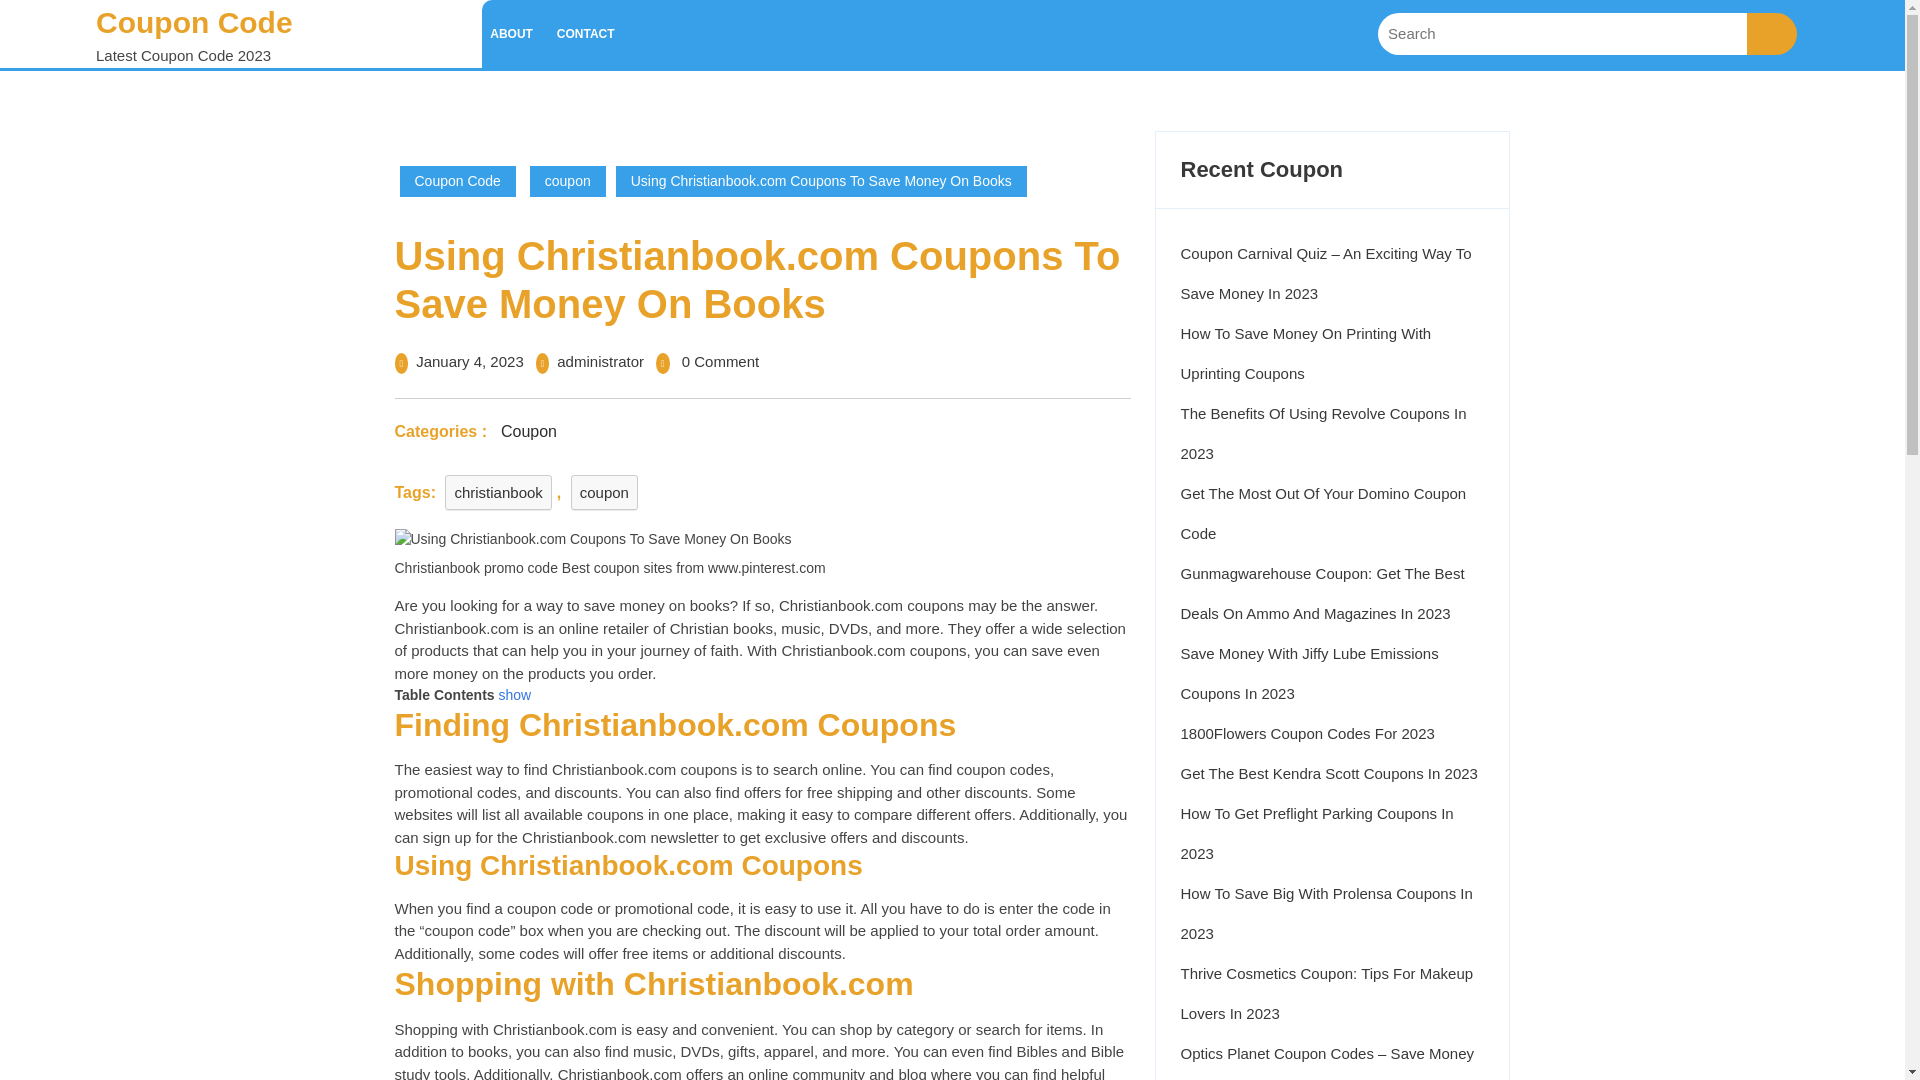 Image resolution: width=1920 pixels, height=1080 pixels. Describe the element at coordinates (1323, 434) in the screenshot. I see `The Benefits Of Using Revolve Coupons In 2023` at that location.